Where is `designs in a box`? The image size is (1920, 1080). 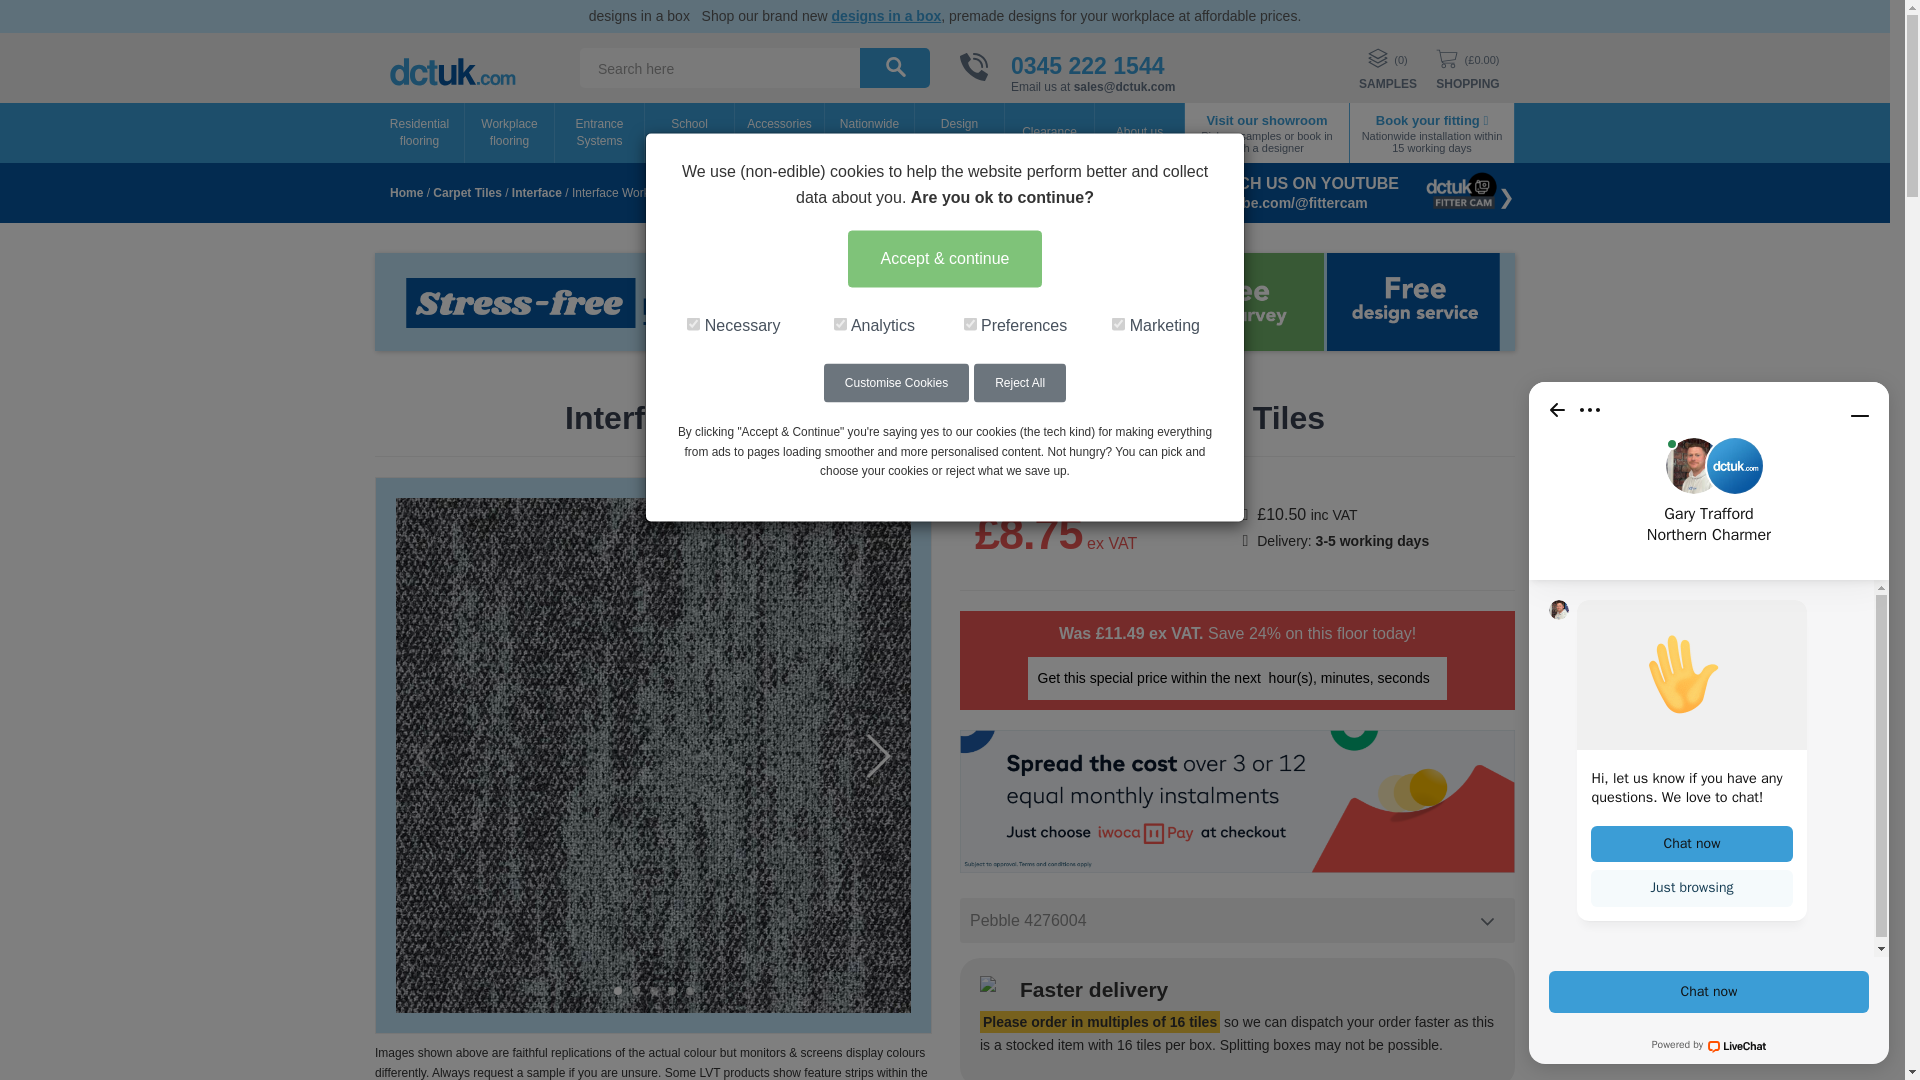
designs in a box is located at coordinates (886, 15).